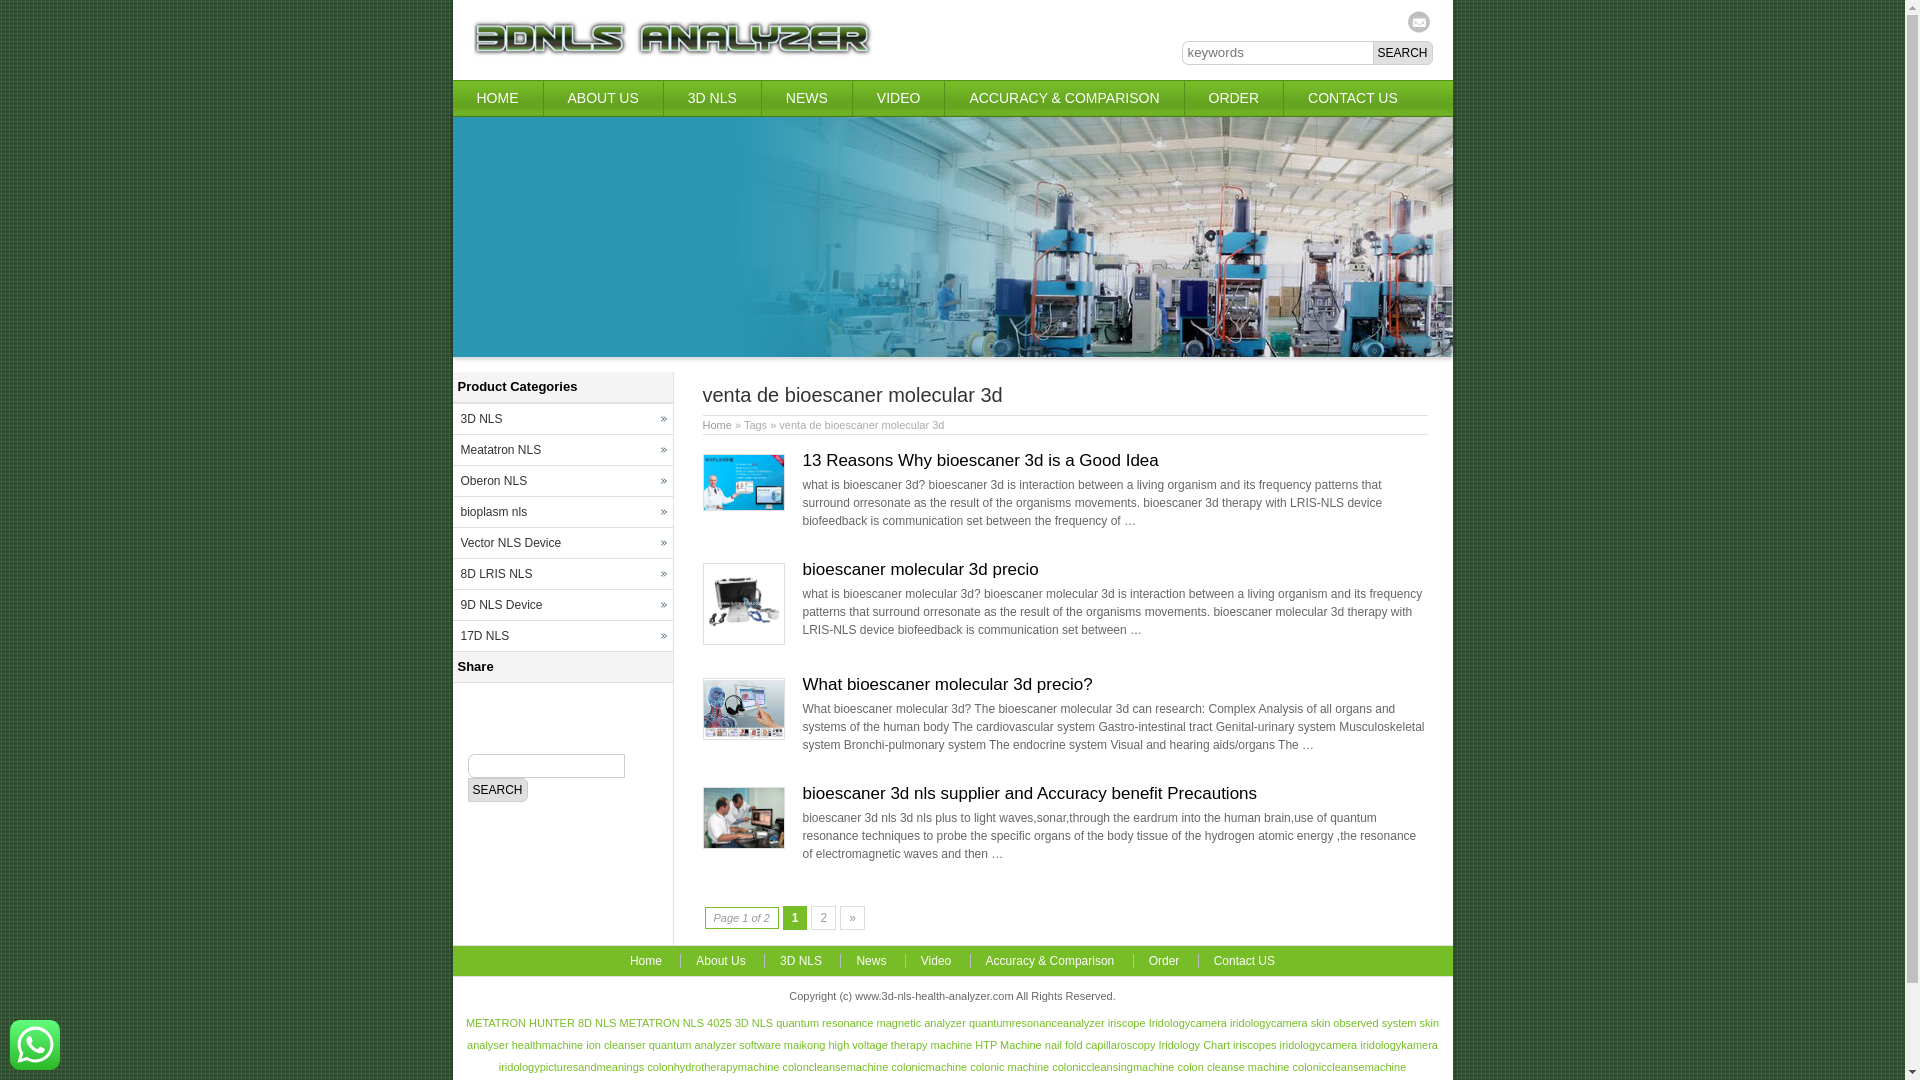 Image resolution: width=1920 pixels, height=1080 pixels. I want to click on 3D NLS, so click(562, 419).